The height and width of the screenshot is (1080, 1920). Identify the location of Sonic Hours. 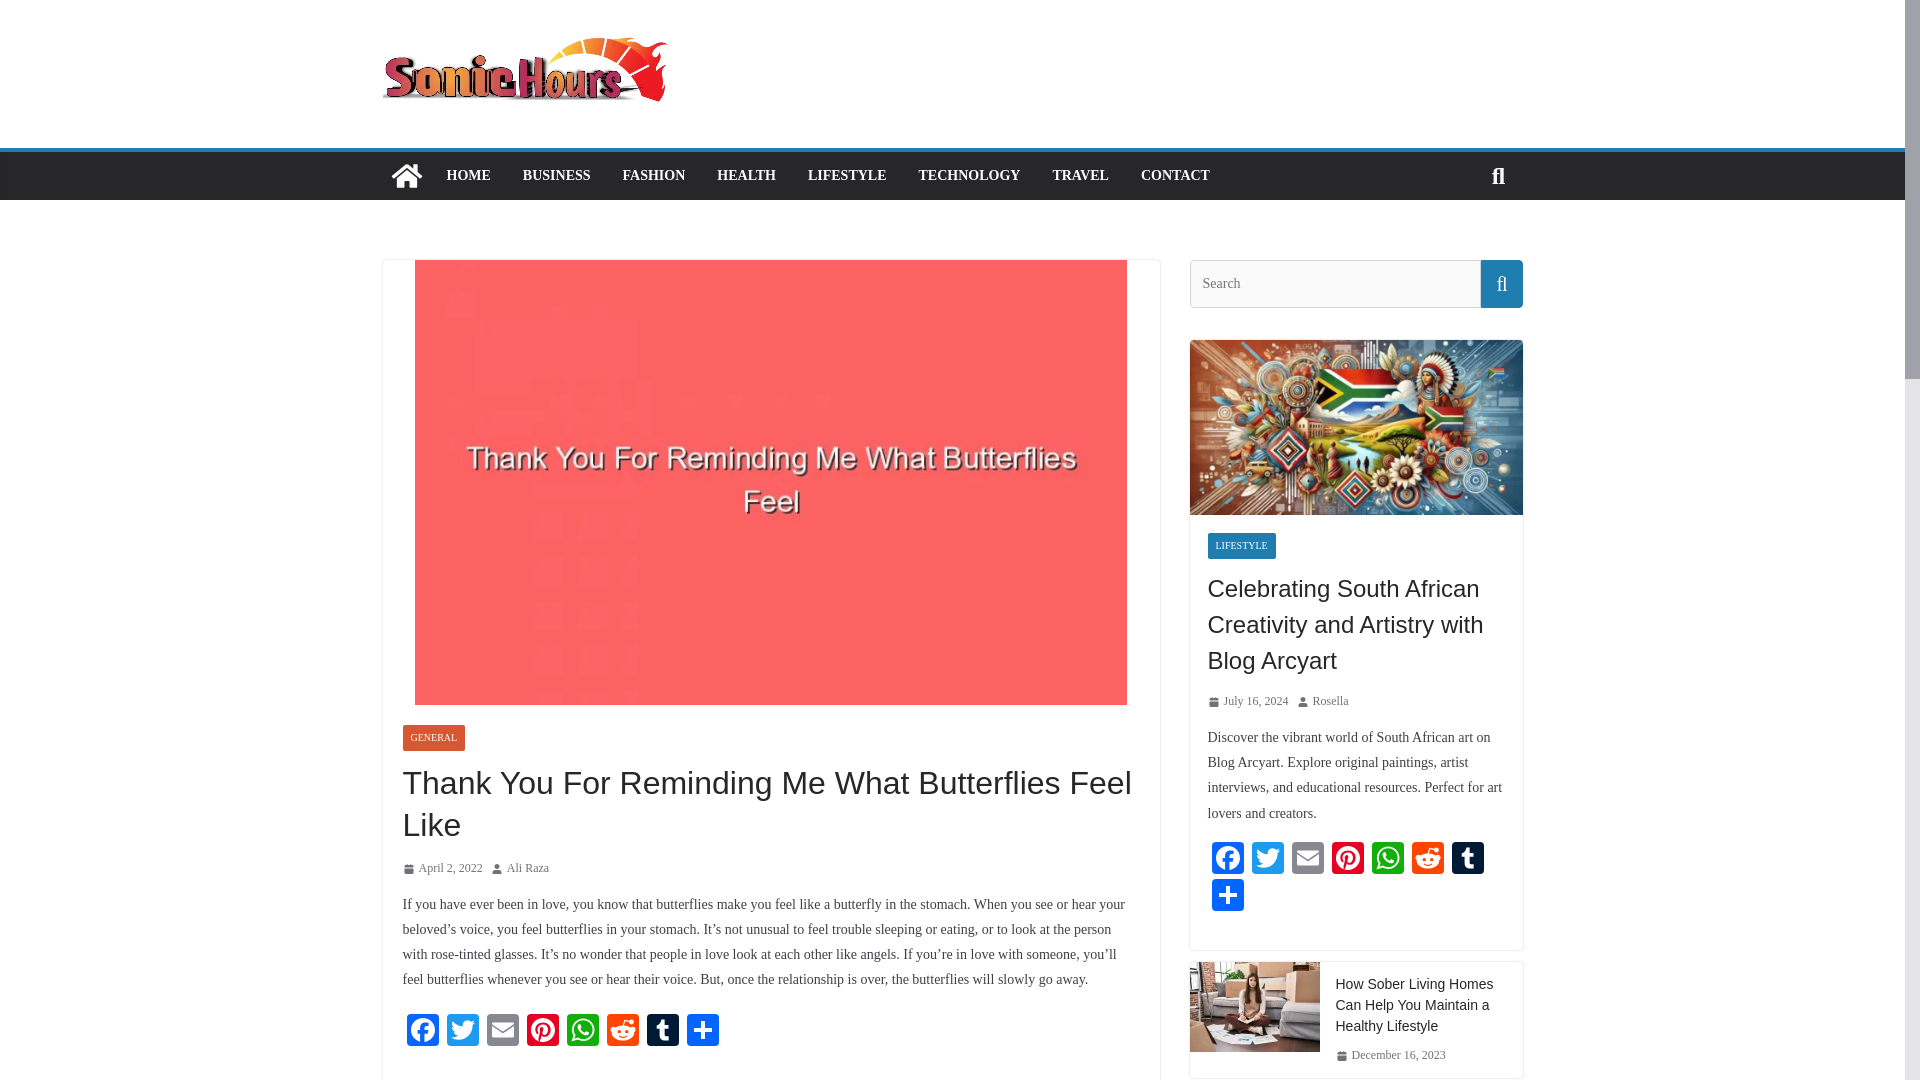
(406, 176).